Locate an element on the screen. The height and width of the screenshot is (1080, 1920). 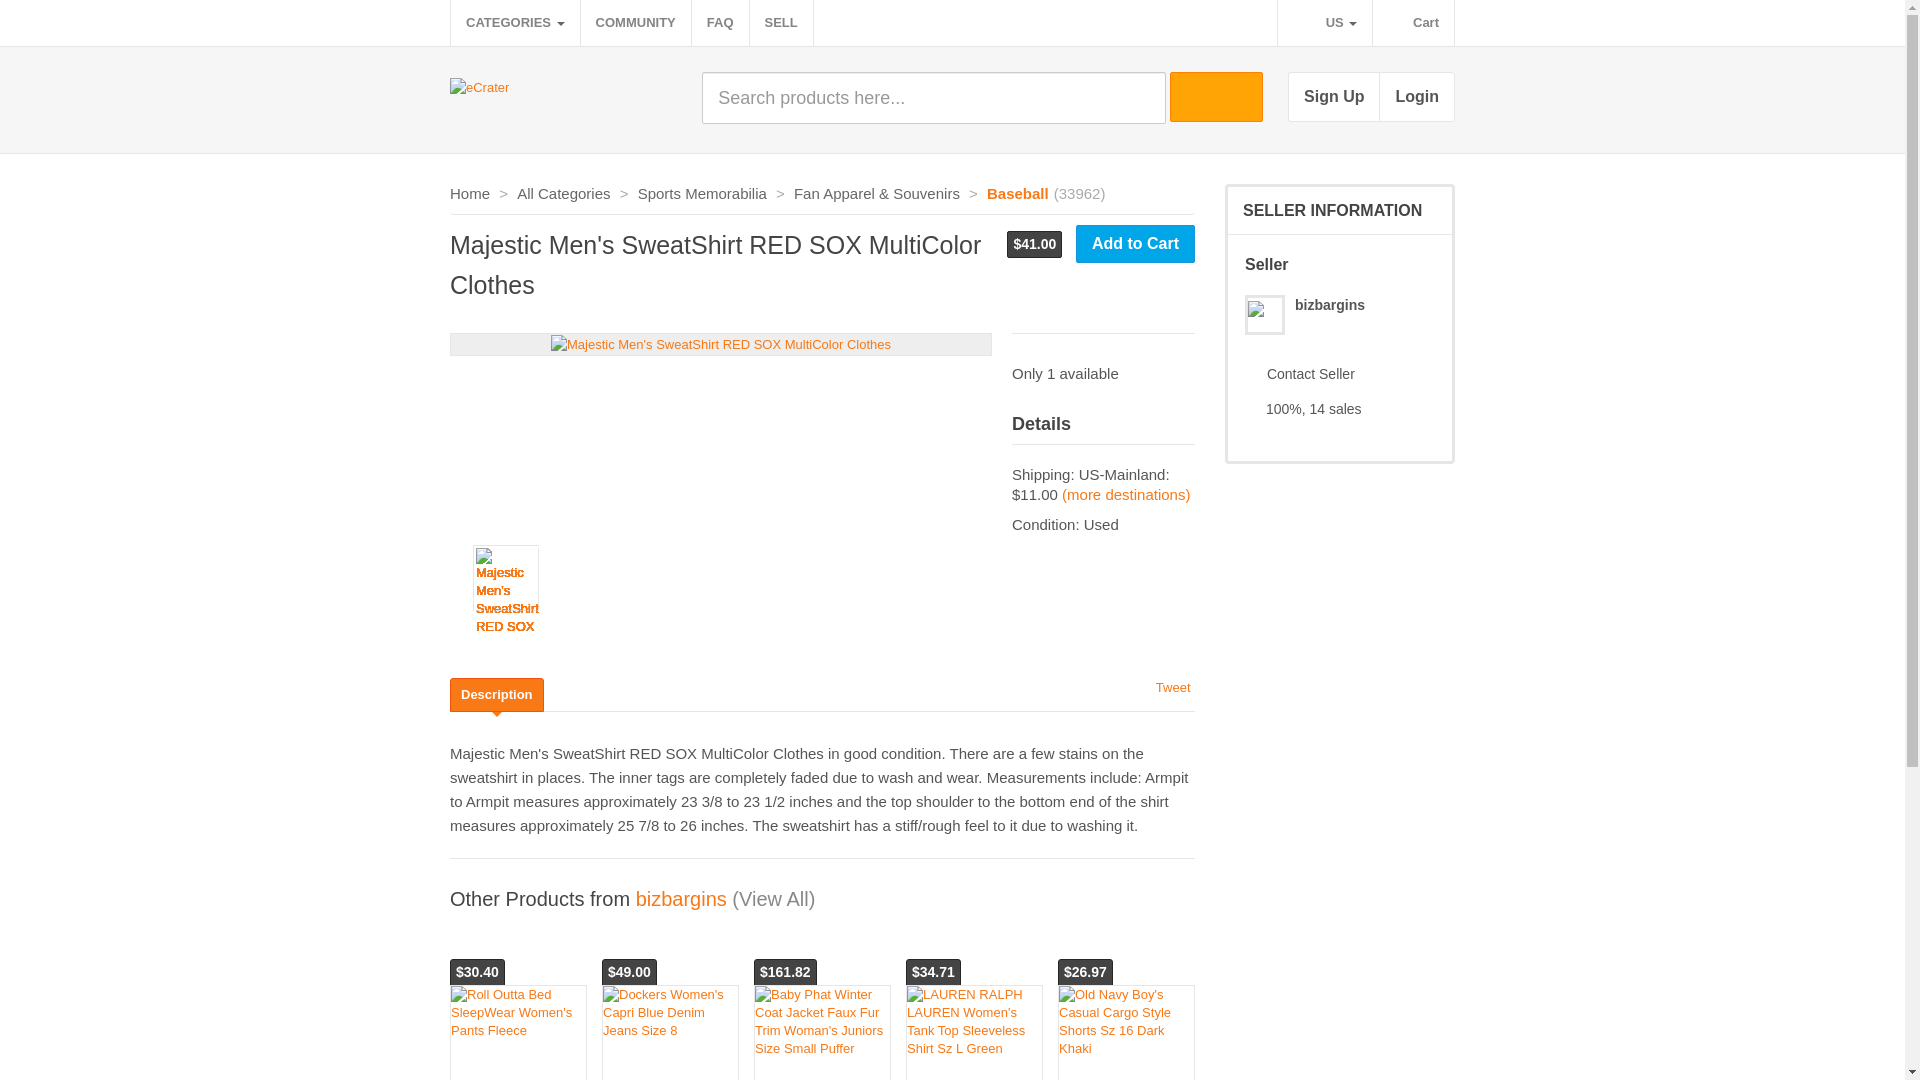
CATEGORIES is located at coordinates (515, 23).